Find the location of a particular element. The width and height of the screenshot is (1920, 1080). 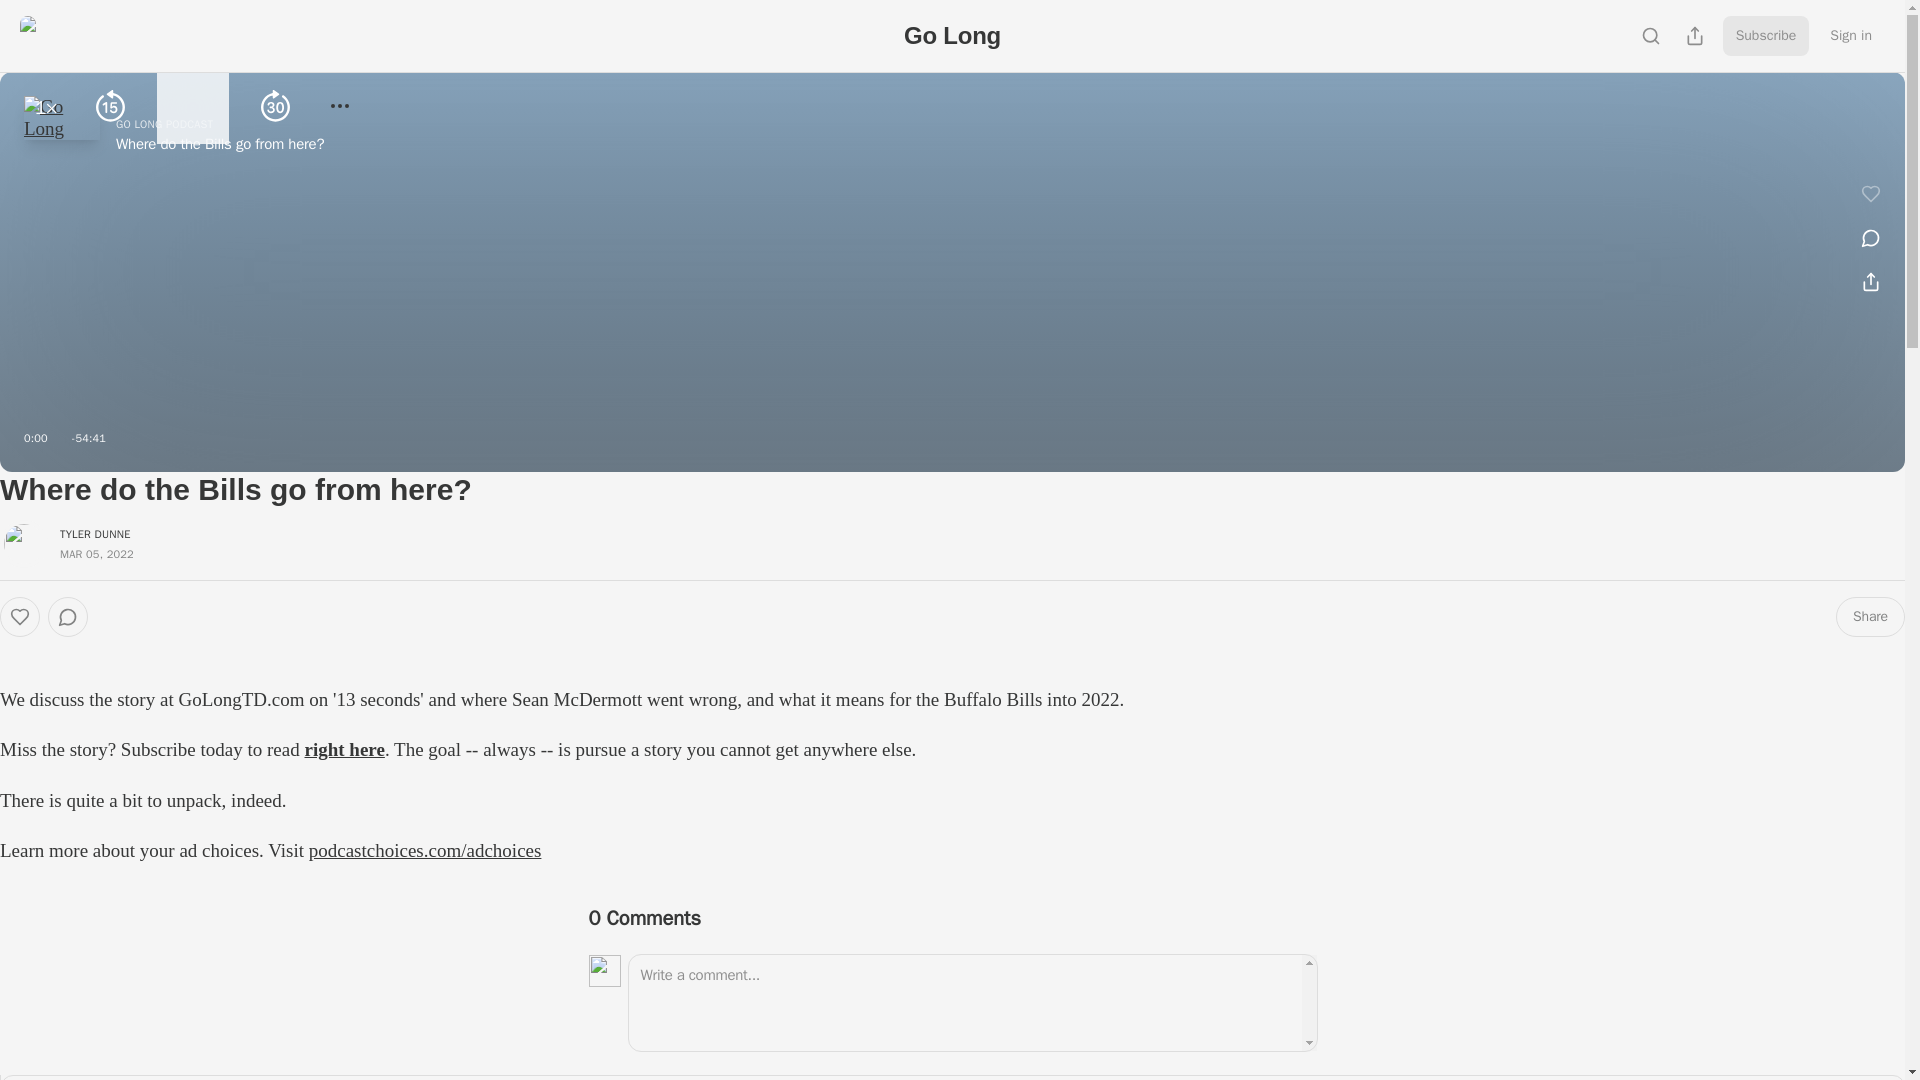

Go Long is located at coordinates (952, 34).